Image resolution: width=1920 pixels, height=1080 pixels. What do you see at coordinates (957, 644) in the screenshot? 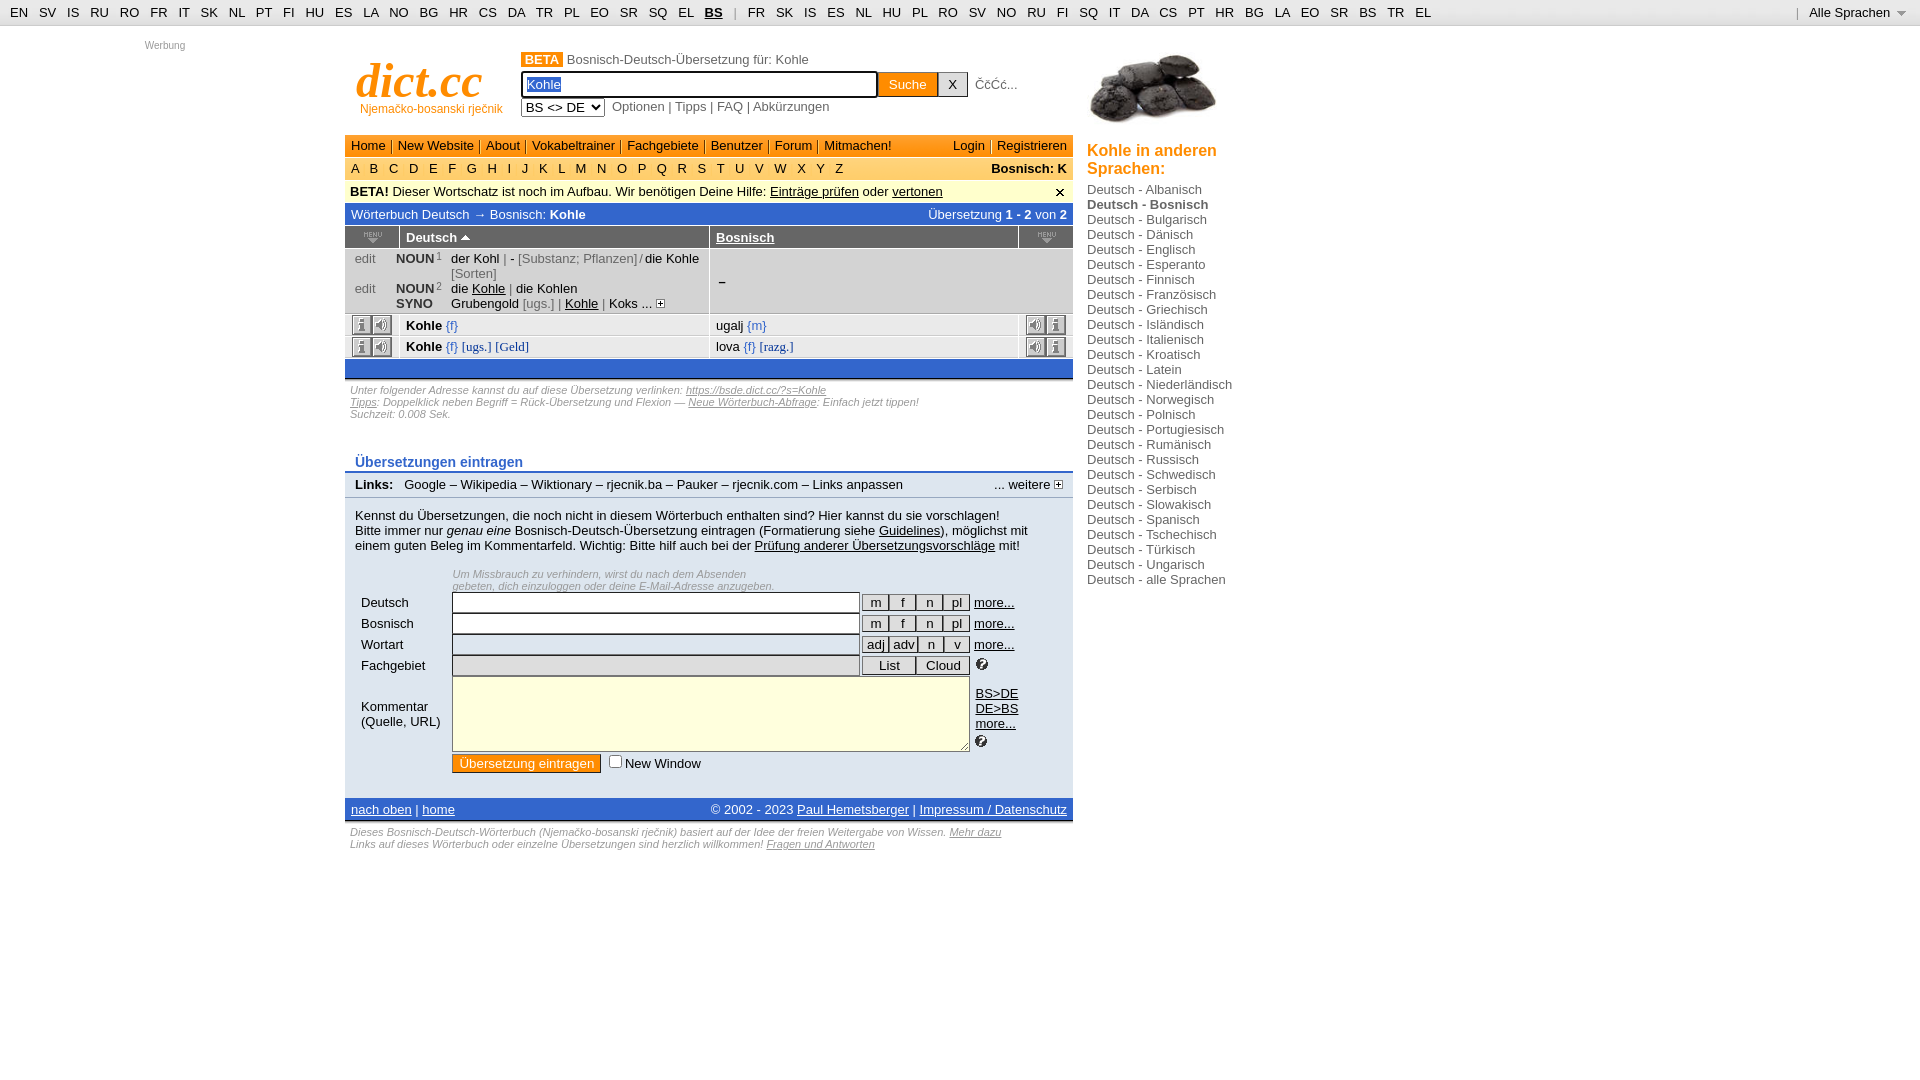
I see `v` at bounding box center [957, 644].